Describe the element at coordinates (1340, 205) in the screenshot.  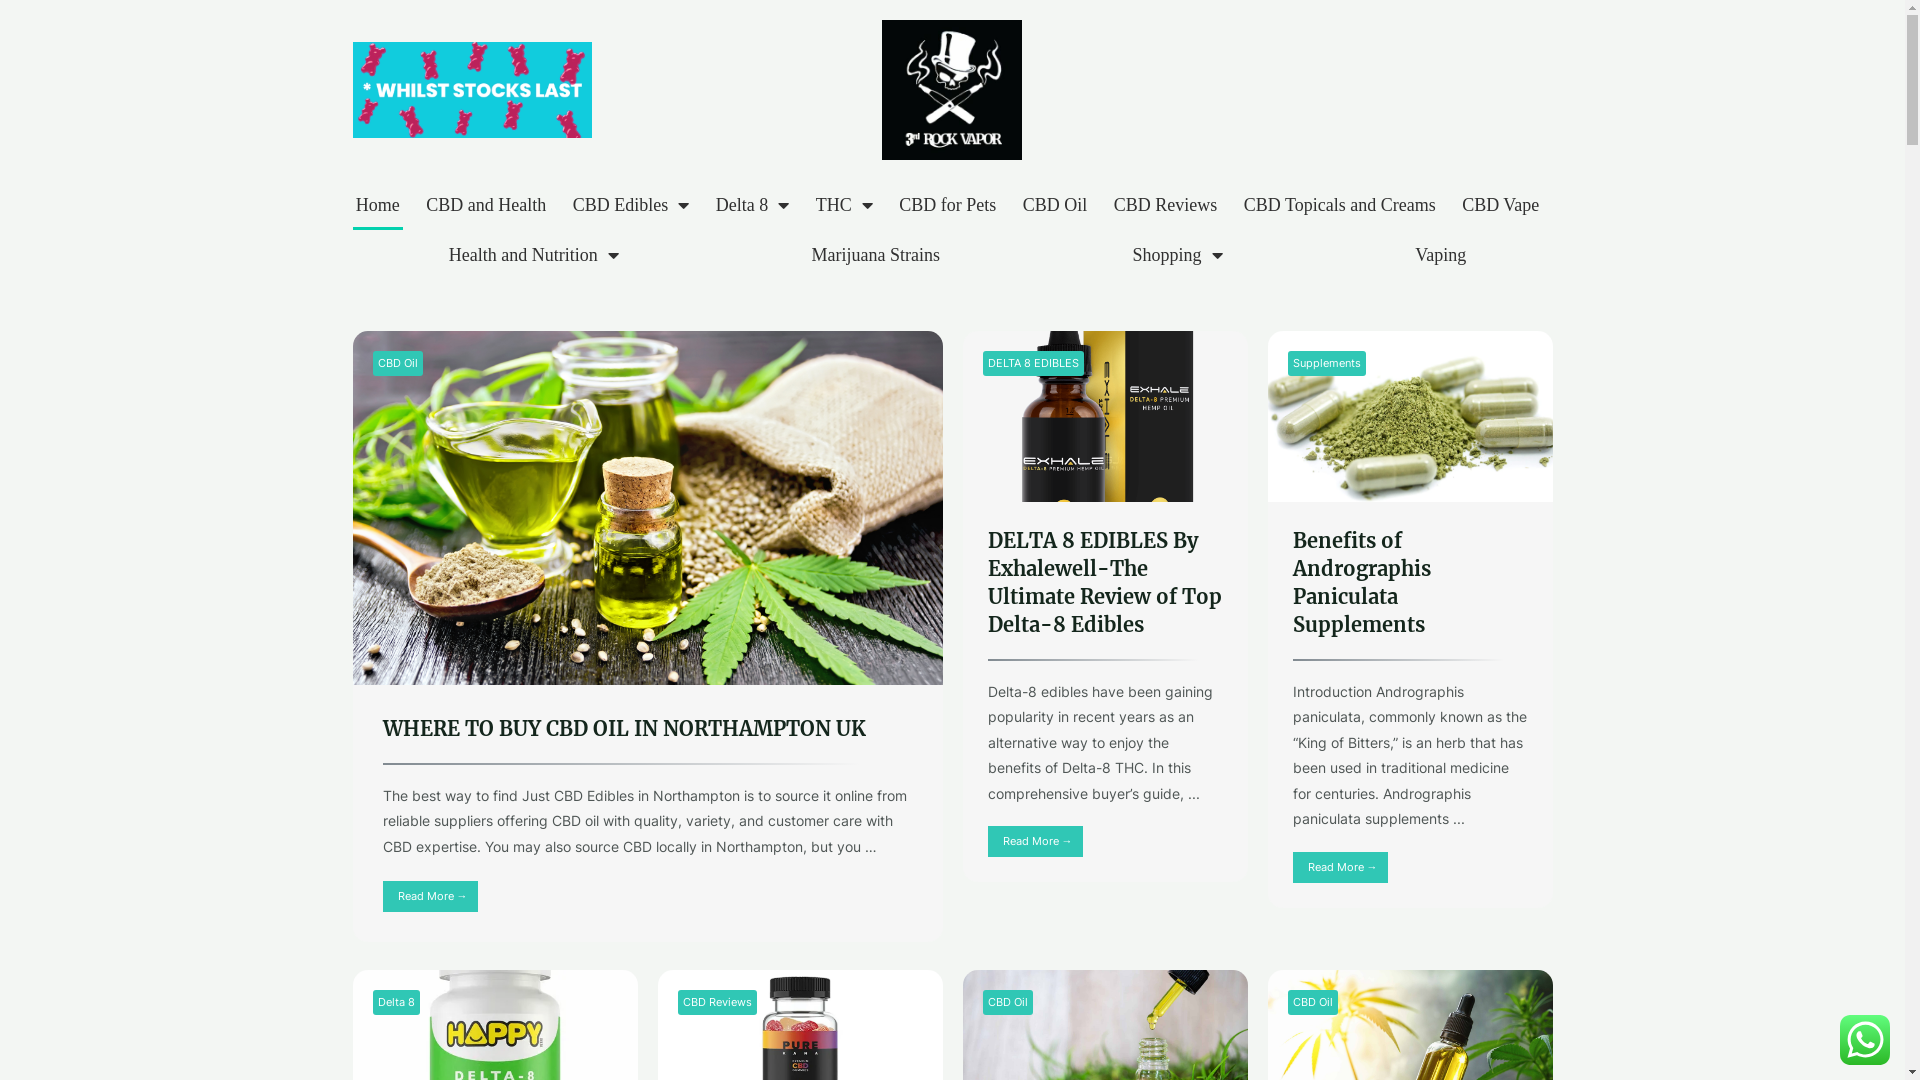
I see `CBD Topicals and Creams` at that location.